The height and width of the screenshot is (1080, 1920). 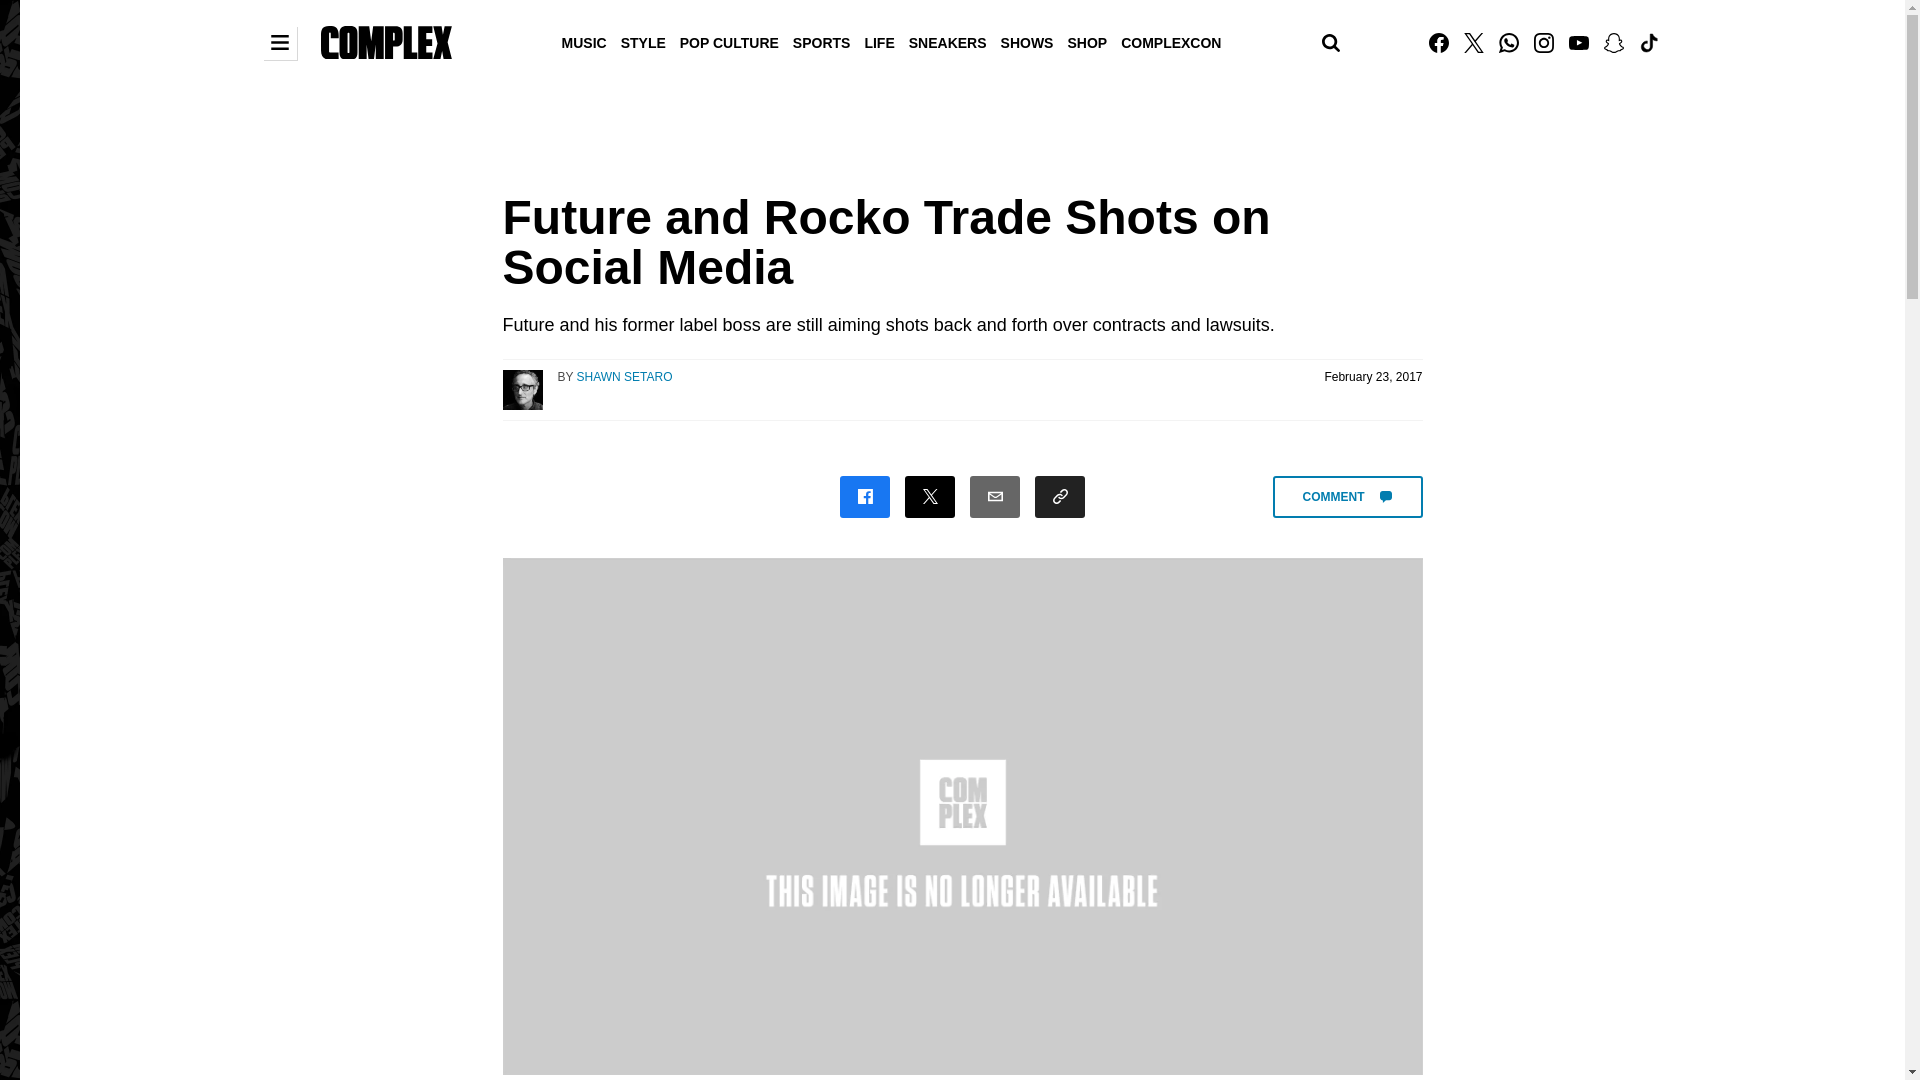 I want to click on POP CULTURE, so click(x=729, y=41).